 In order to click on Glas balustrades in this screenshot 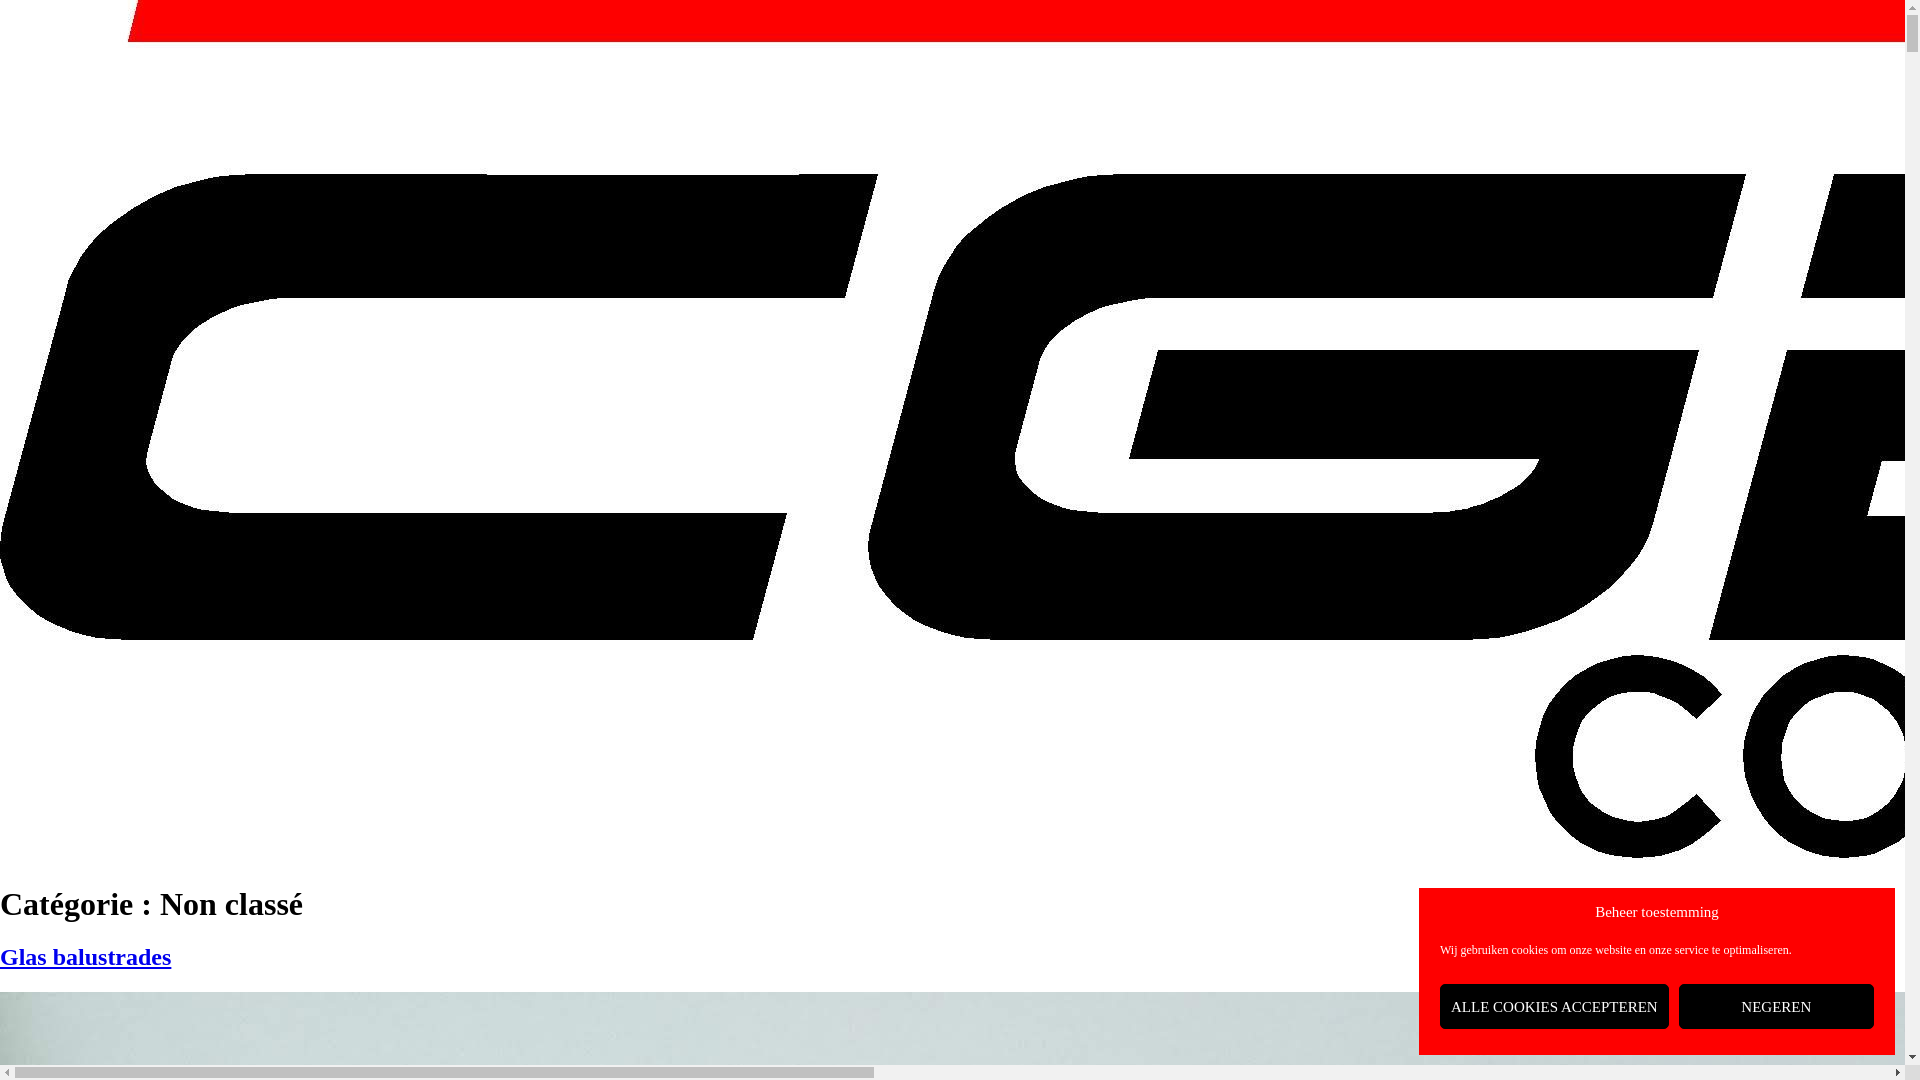, I will do `click(86, 957)`.